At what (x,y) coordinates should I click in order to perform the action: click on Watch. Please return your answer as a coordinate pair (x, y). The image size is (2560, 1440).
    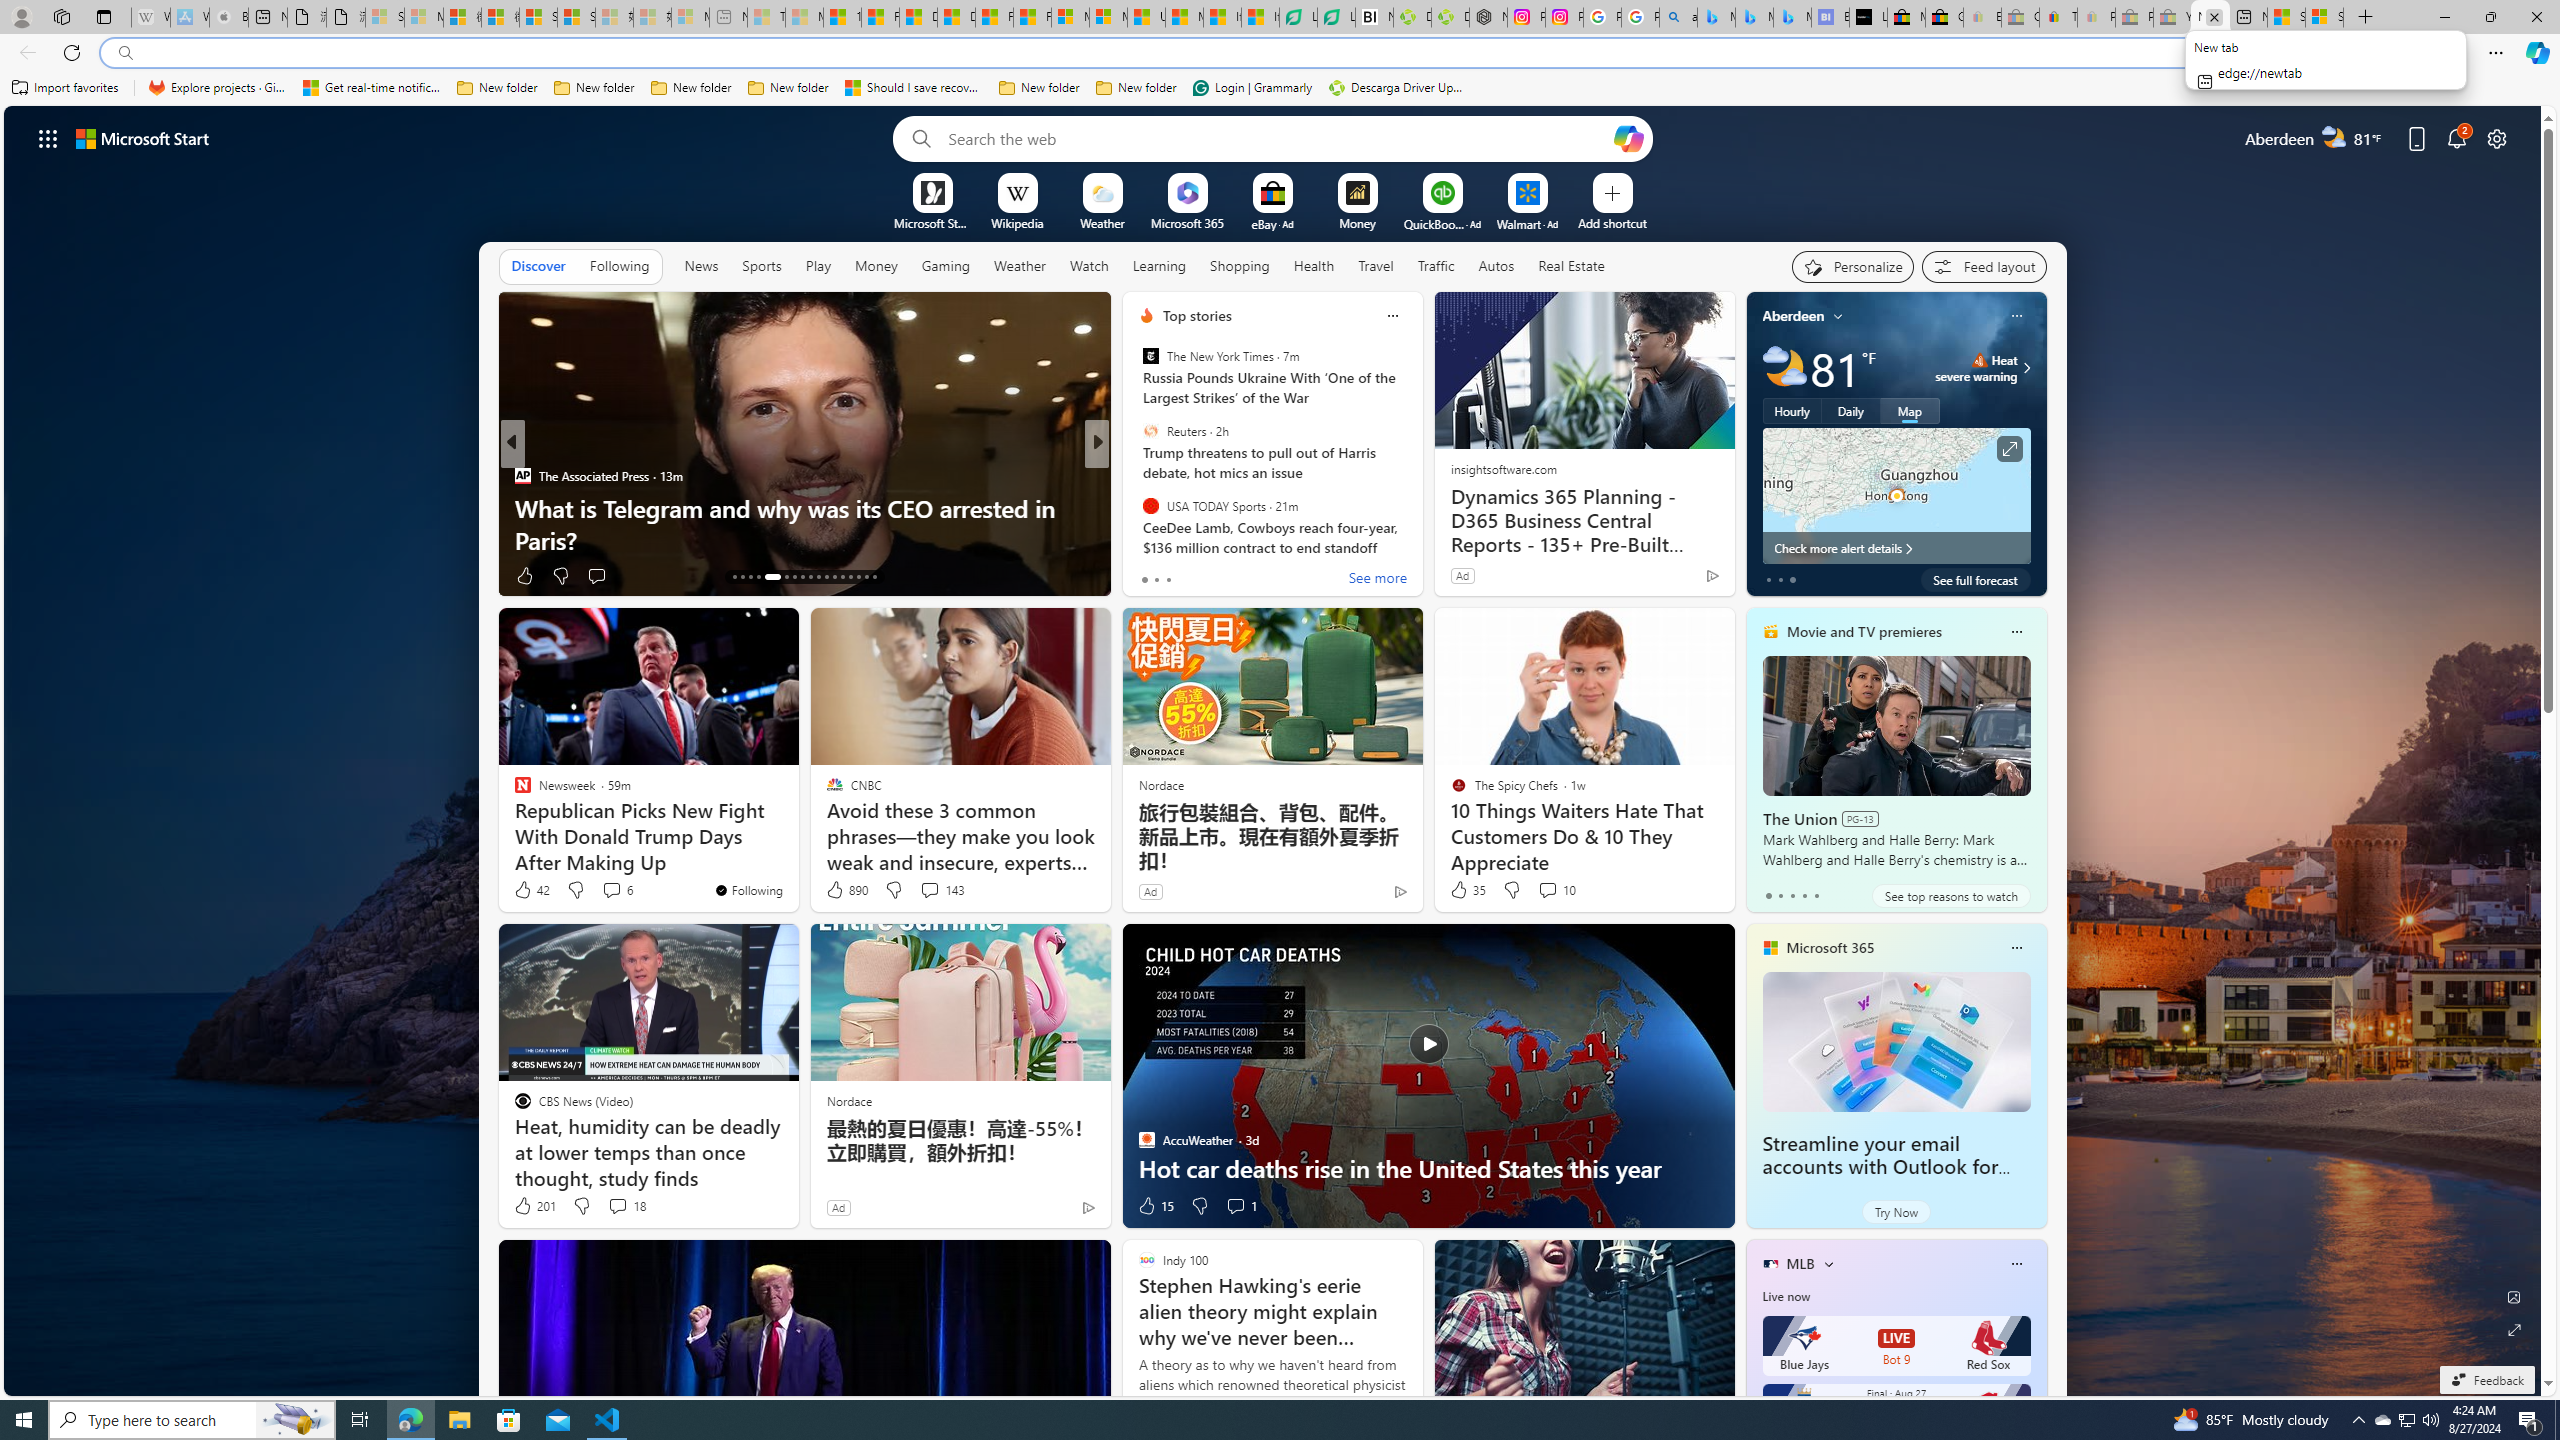
    Looking at the image, I should click on (1089, 266).